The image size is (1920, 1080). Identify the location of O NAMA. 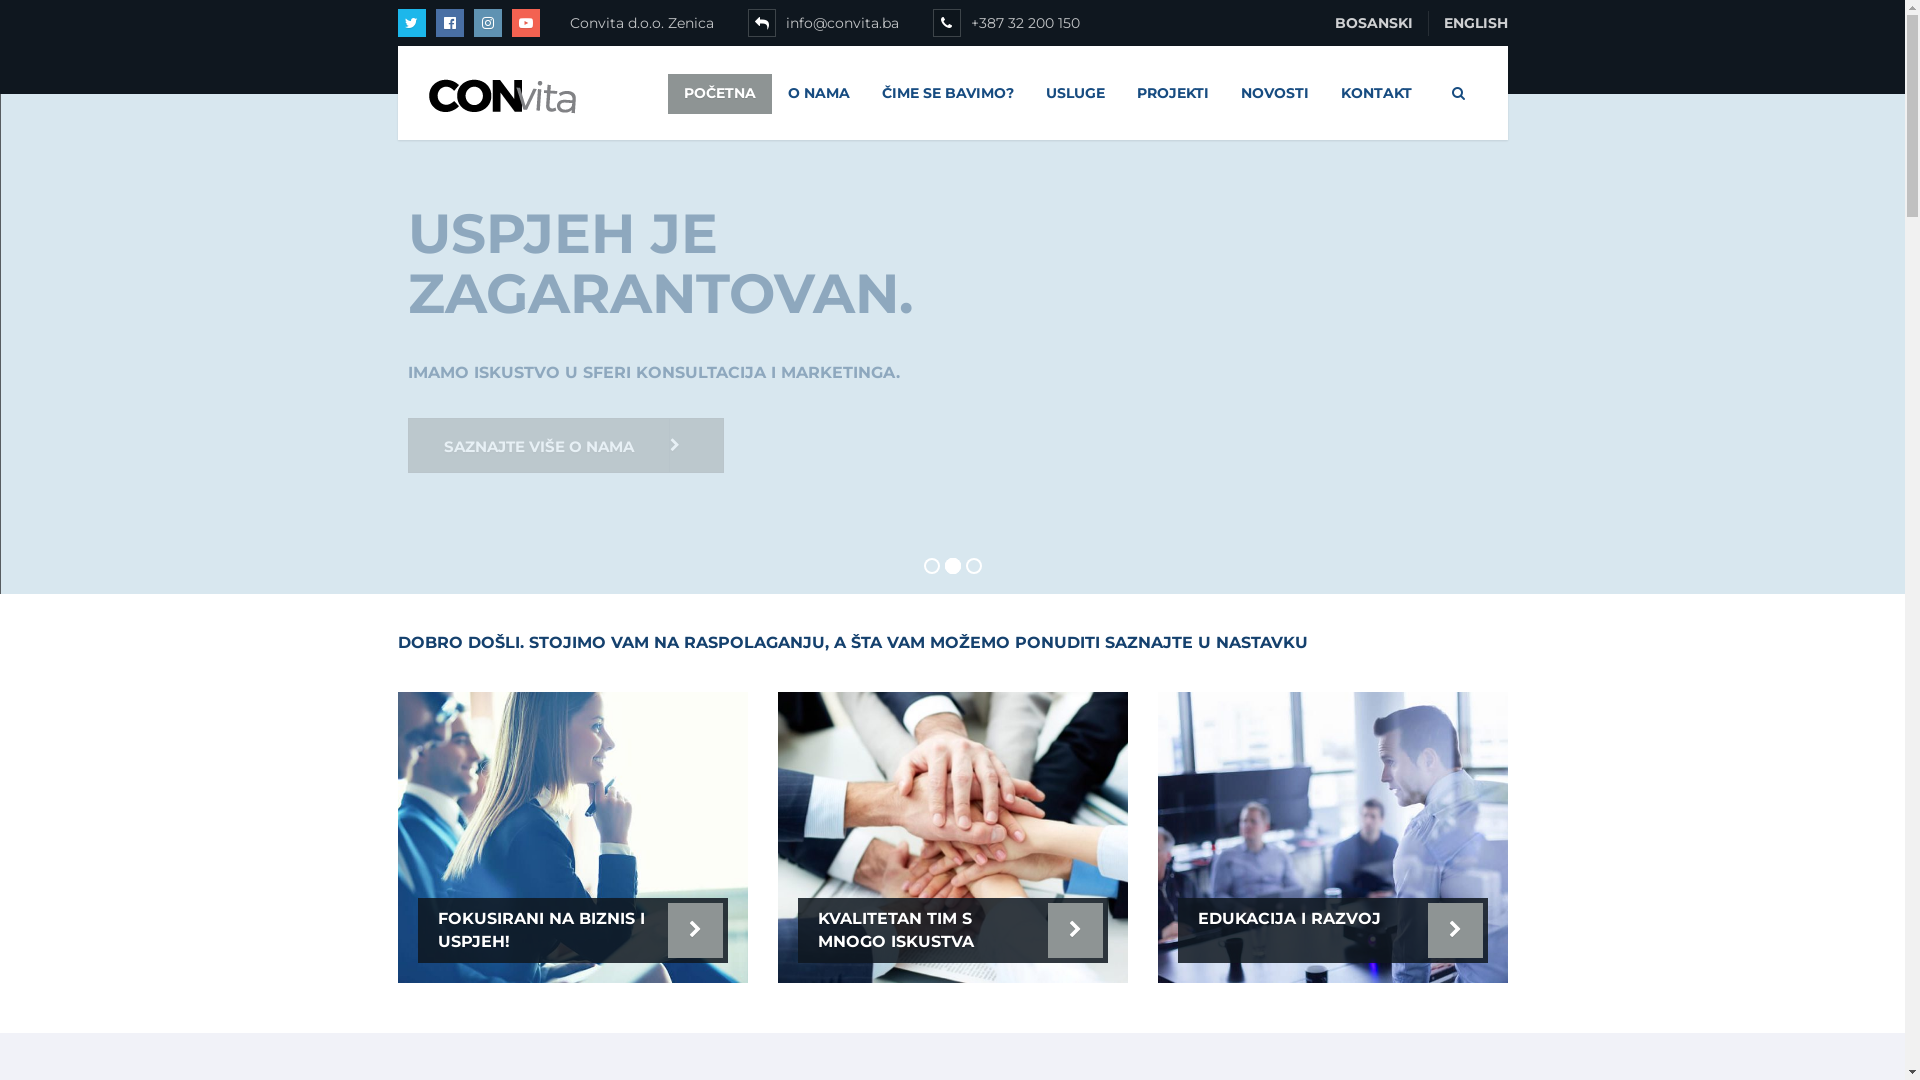
(819, 94).